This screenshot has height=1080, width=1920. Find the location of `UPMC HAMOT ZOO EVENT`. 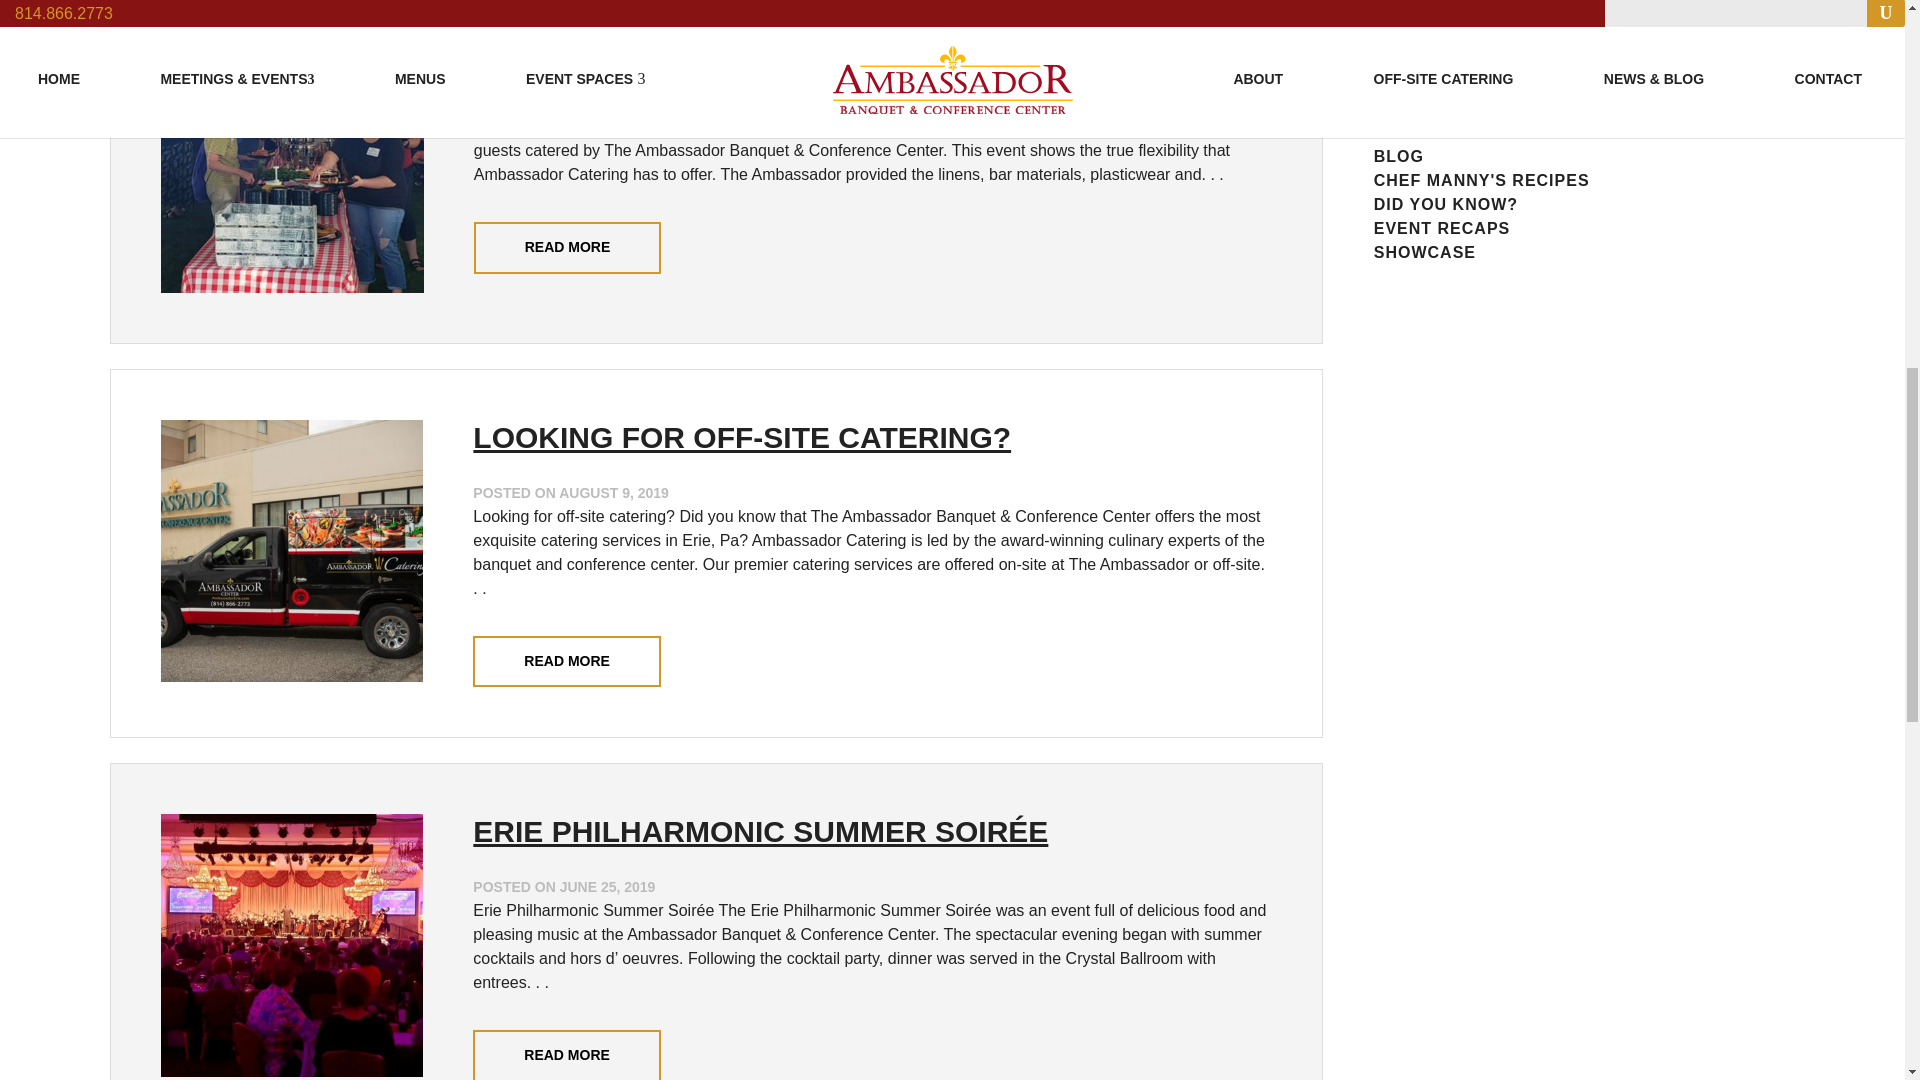

UPMC HAMOT ZOO EVENT is located at coordinates (668, 47).